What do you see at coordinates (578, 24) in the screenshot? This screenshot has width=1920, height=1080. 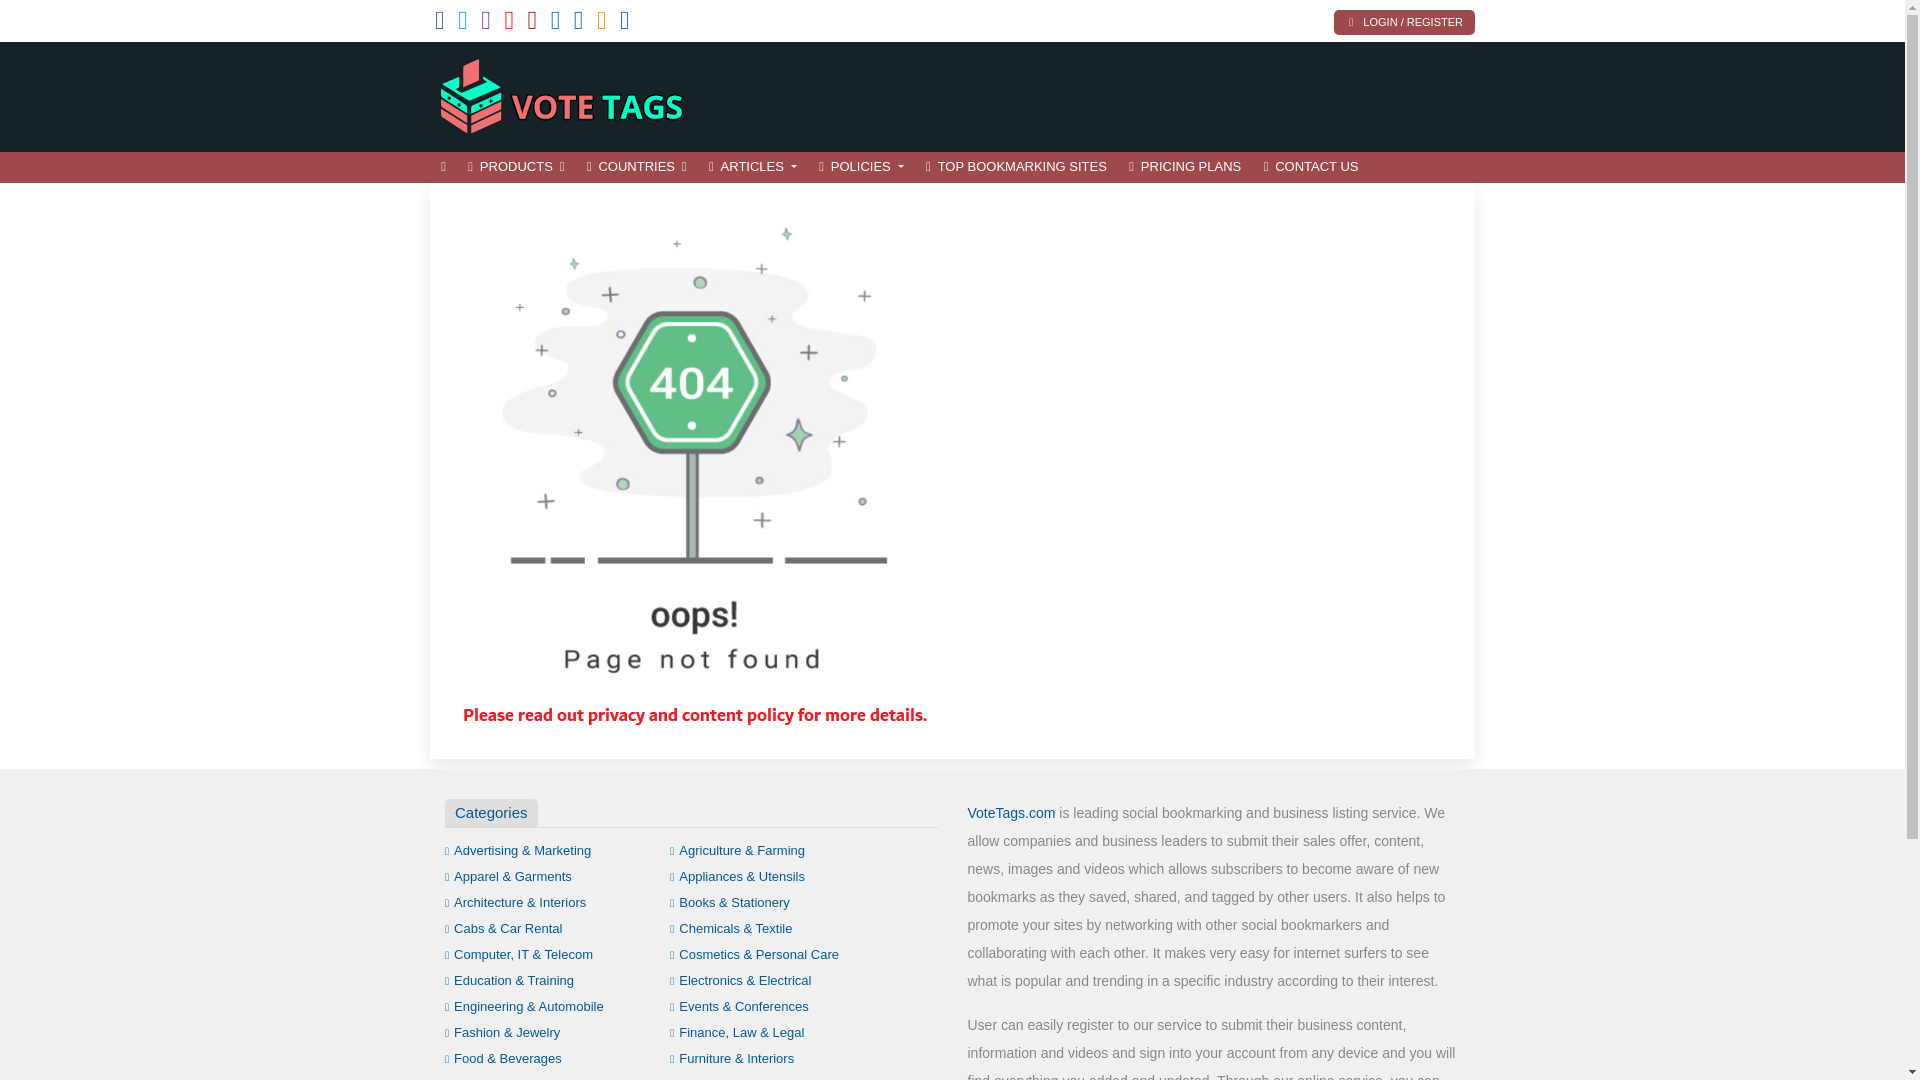 I see `Medium` at bounding box center [578, 24].